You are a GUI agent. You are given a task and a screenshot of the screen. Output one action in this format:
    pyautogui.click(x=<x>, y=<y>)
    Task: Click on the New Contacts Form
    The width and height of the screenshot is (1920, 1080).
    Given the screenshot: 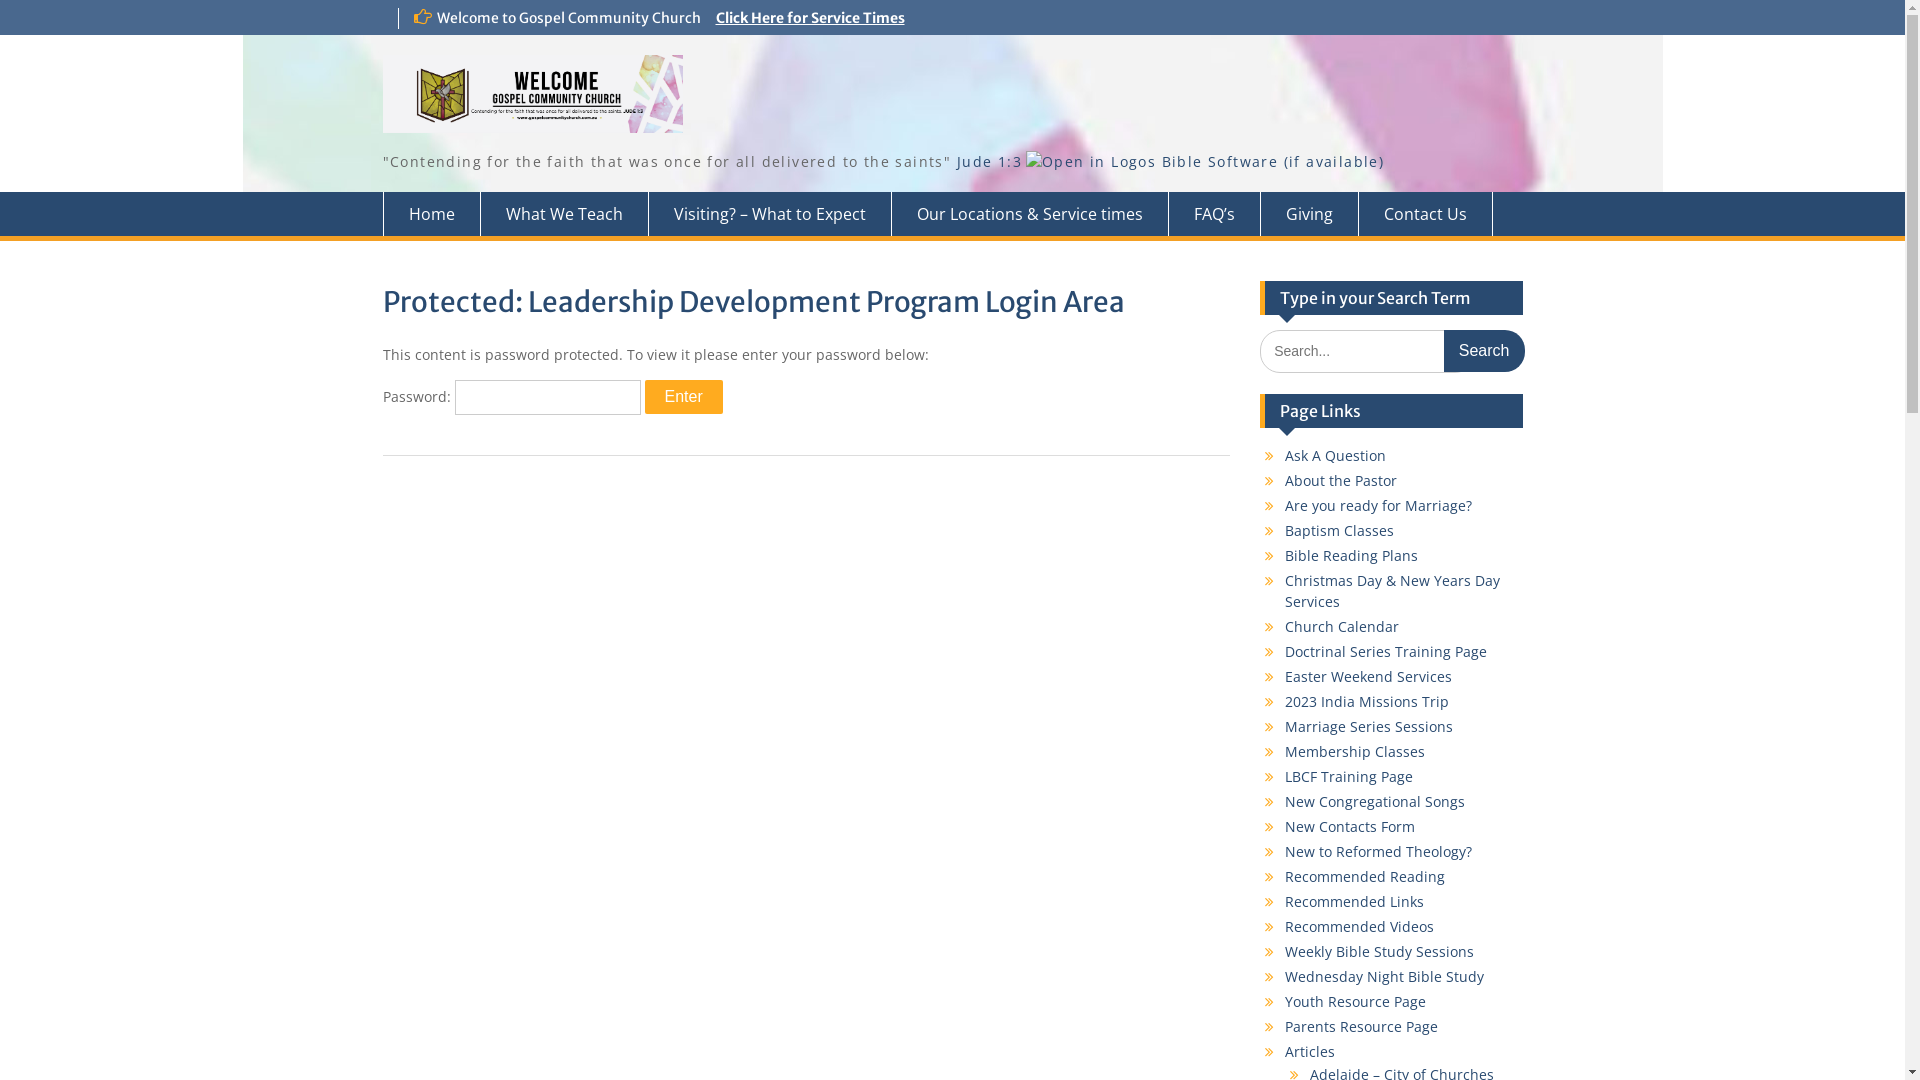 What is the action you would take?
    pyautogui.click(x=1350, y=826)
    